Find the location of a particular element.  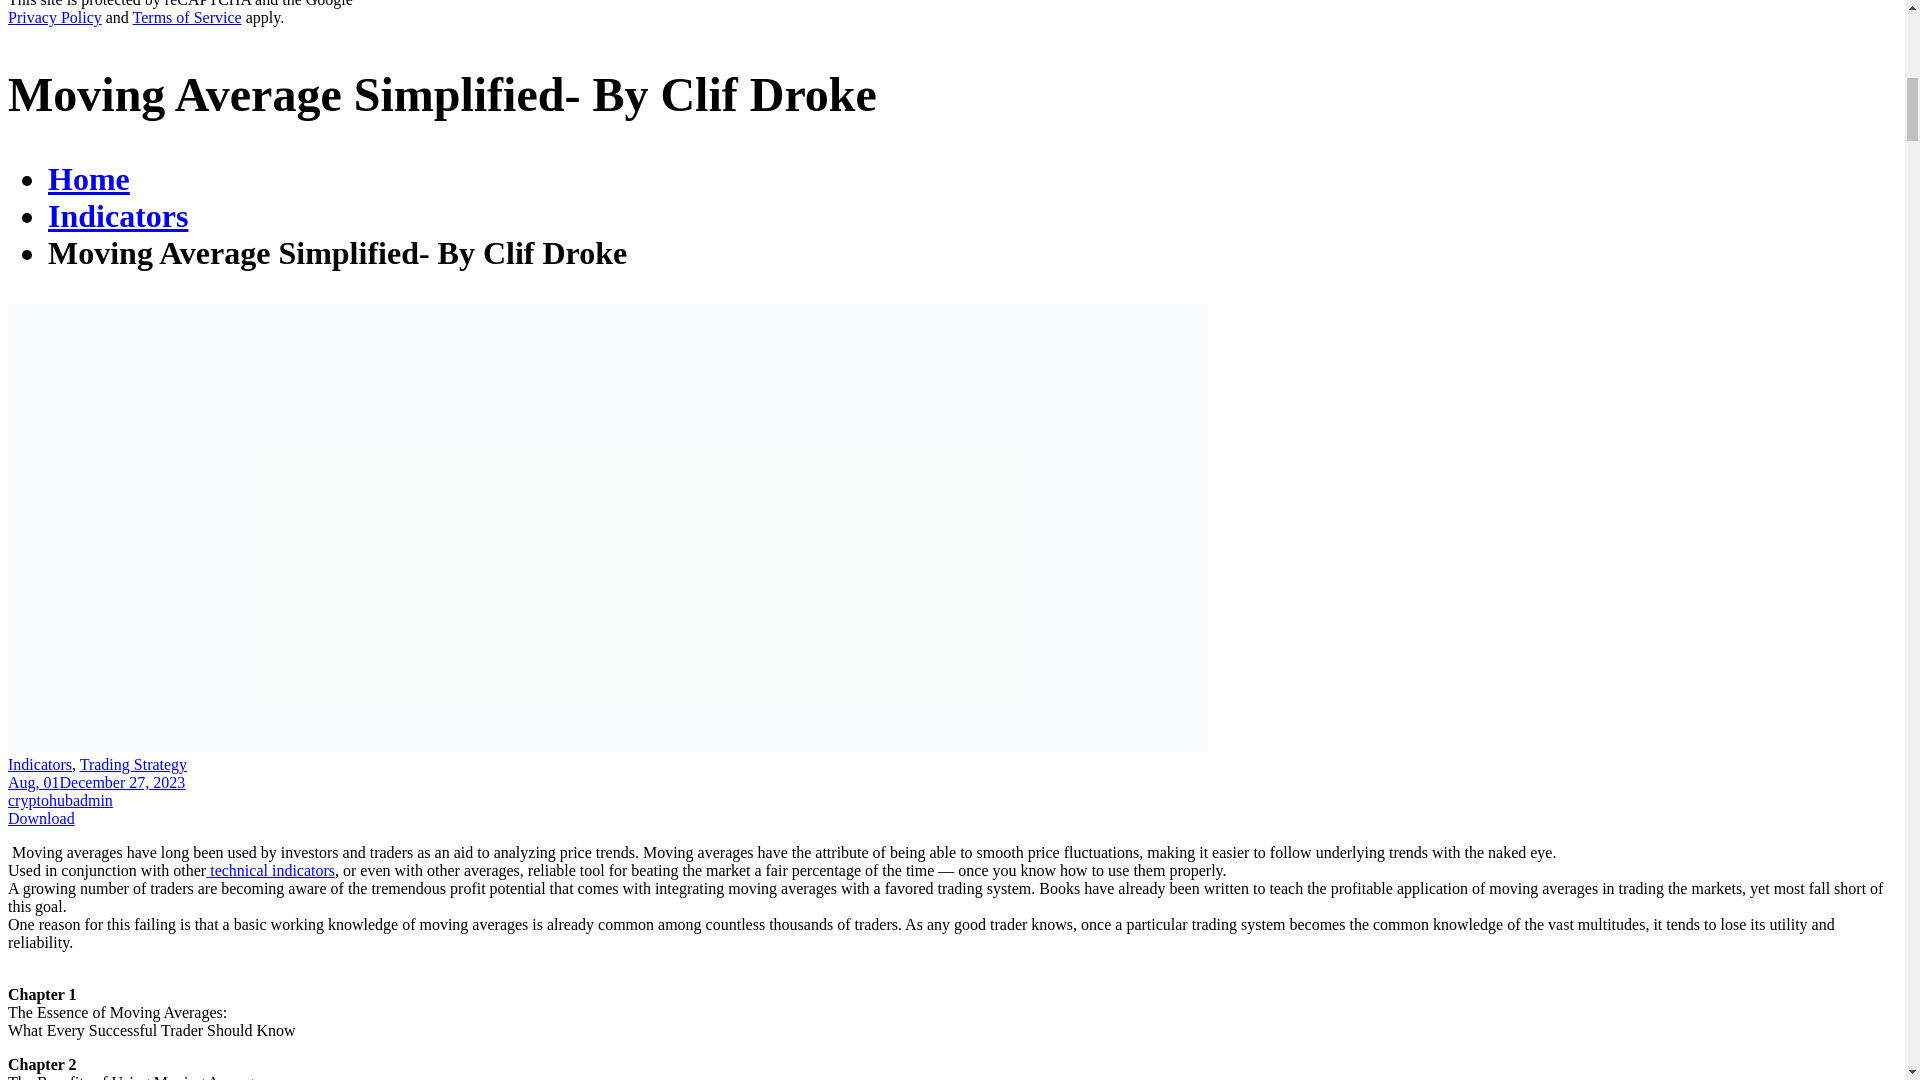

Terms of Service is located at coordinates (186, 16).